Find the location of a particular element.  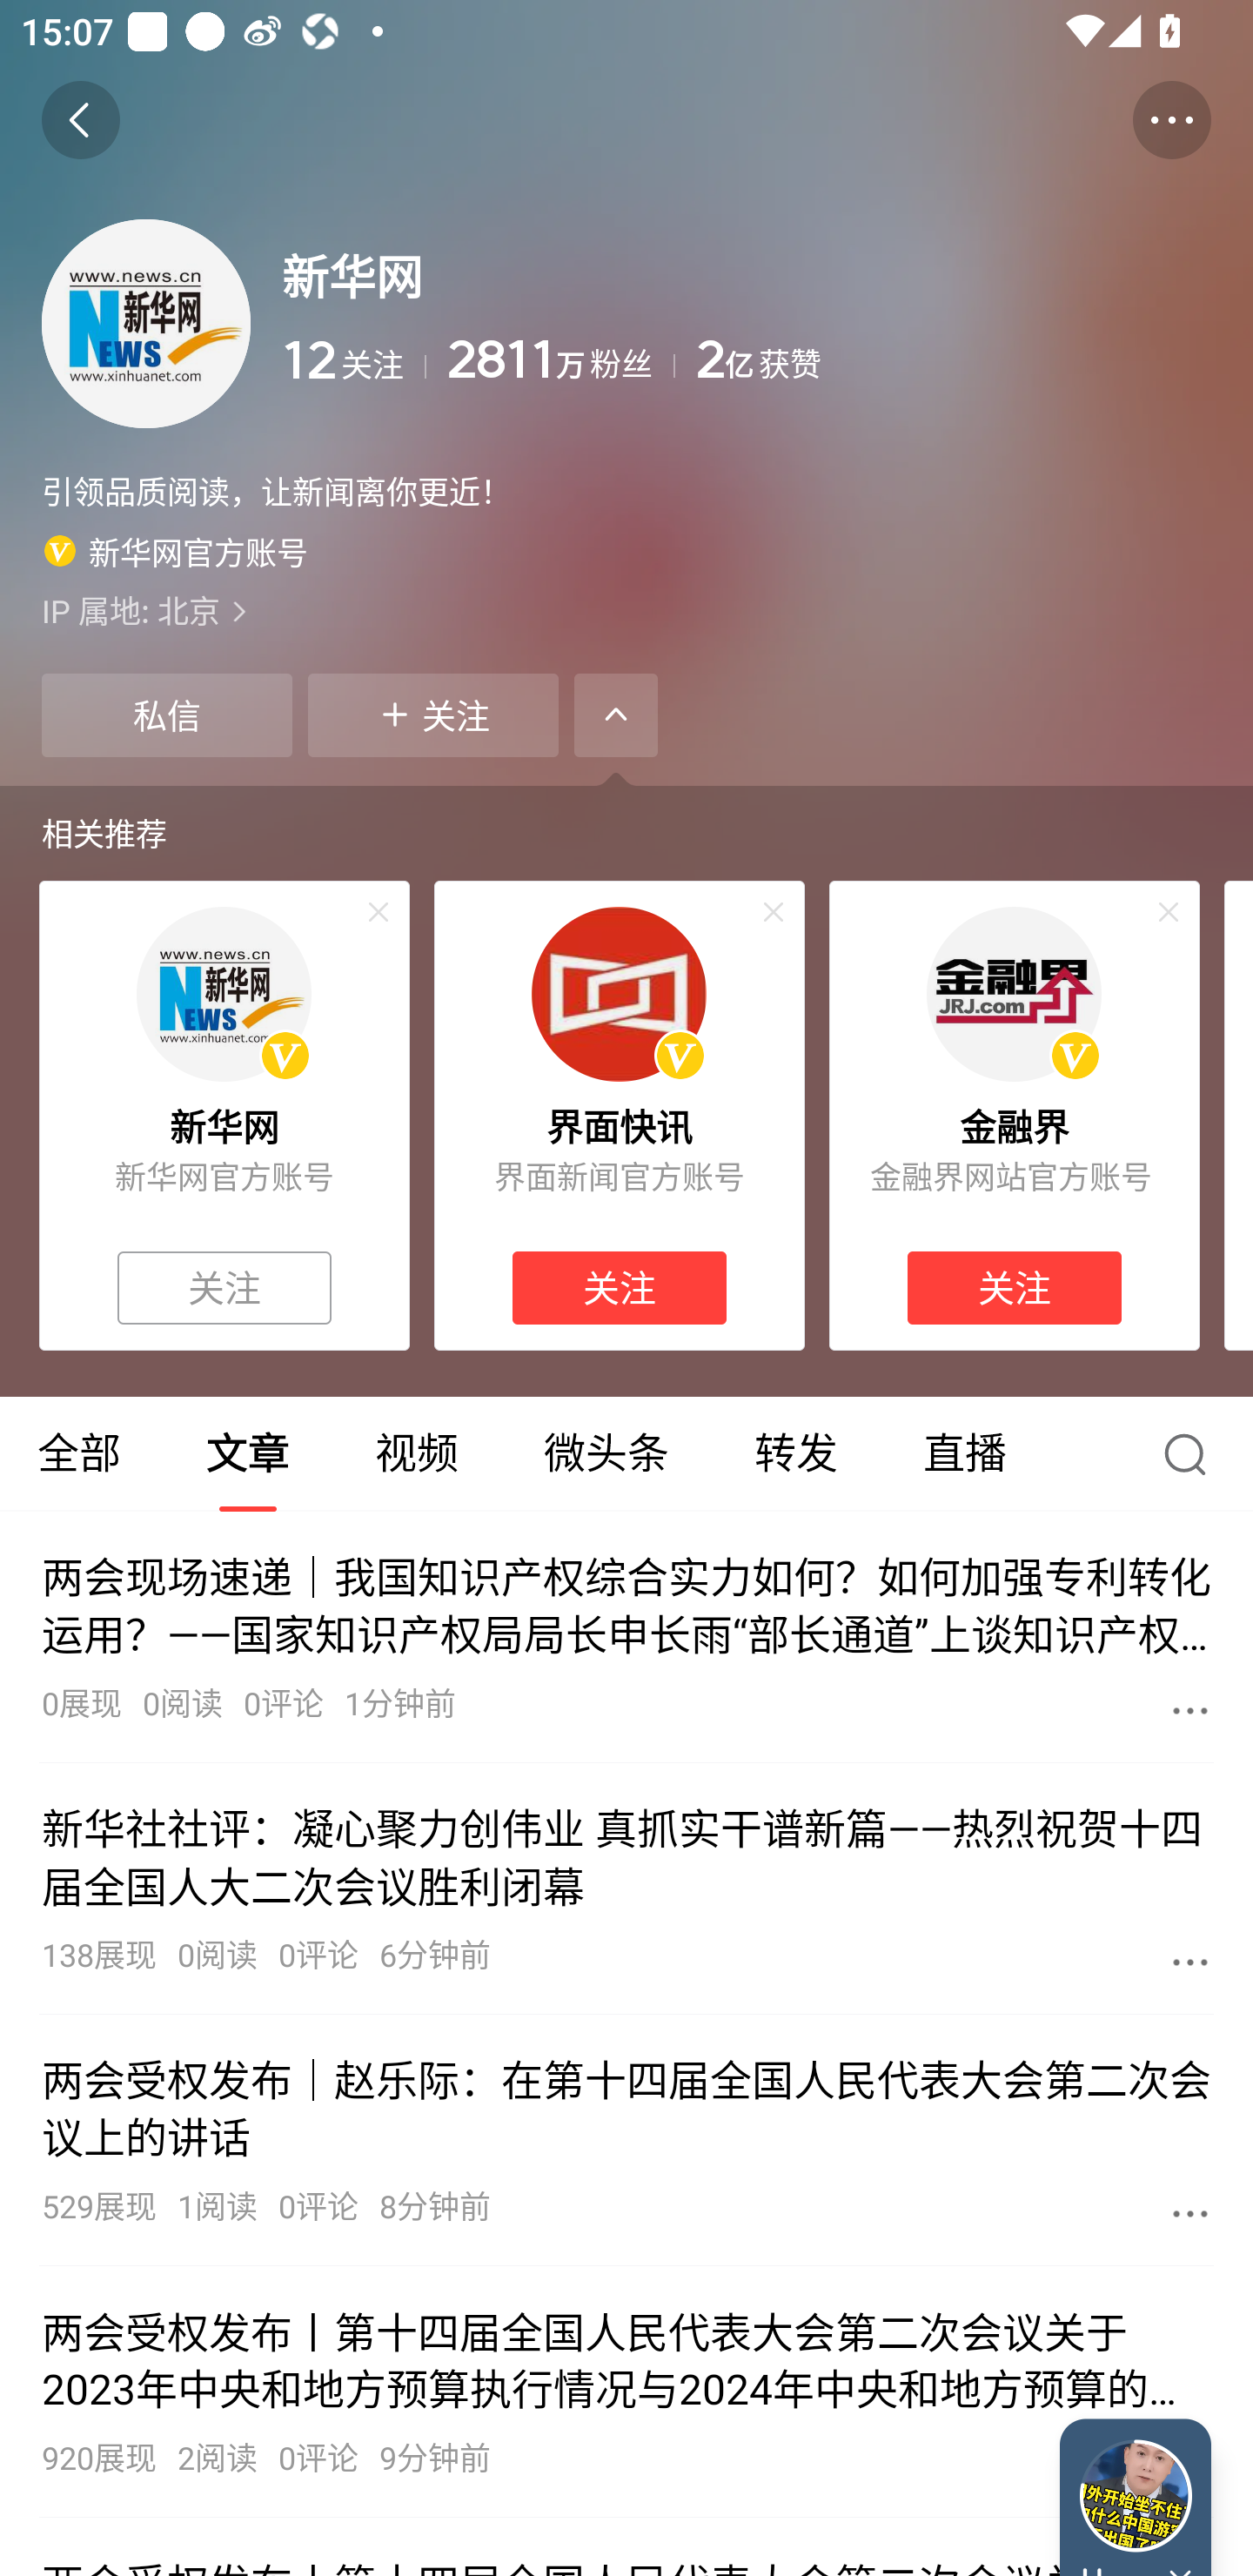

文章 is located at coordinates (247, 1453).